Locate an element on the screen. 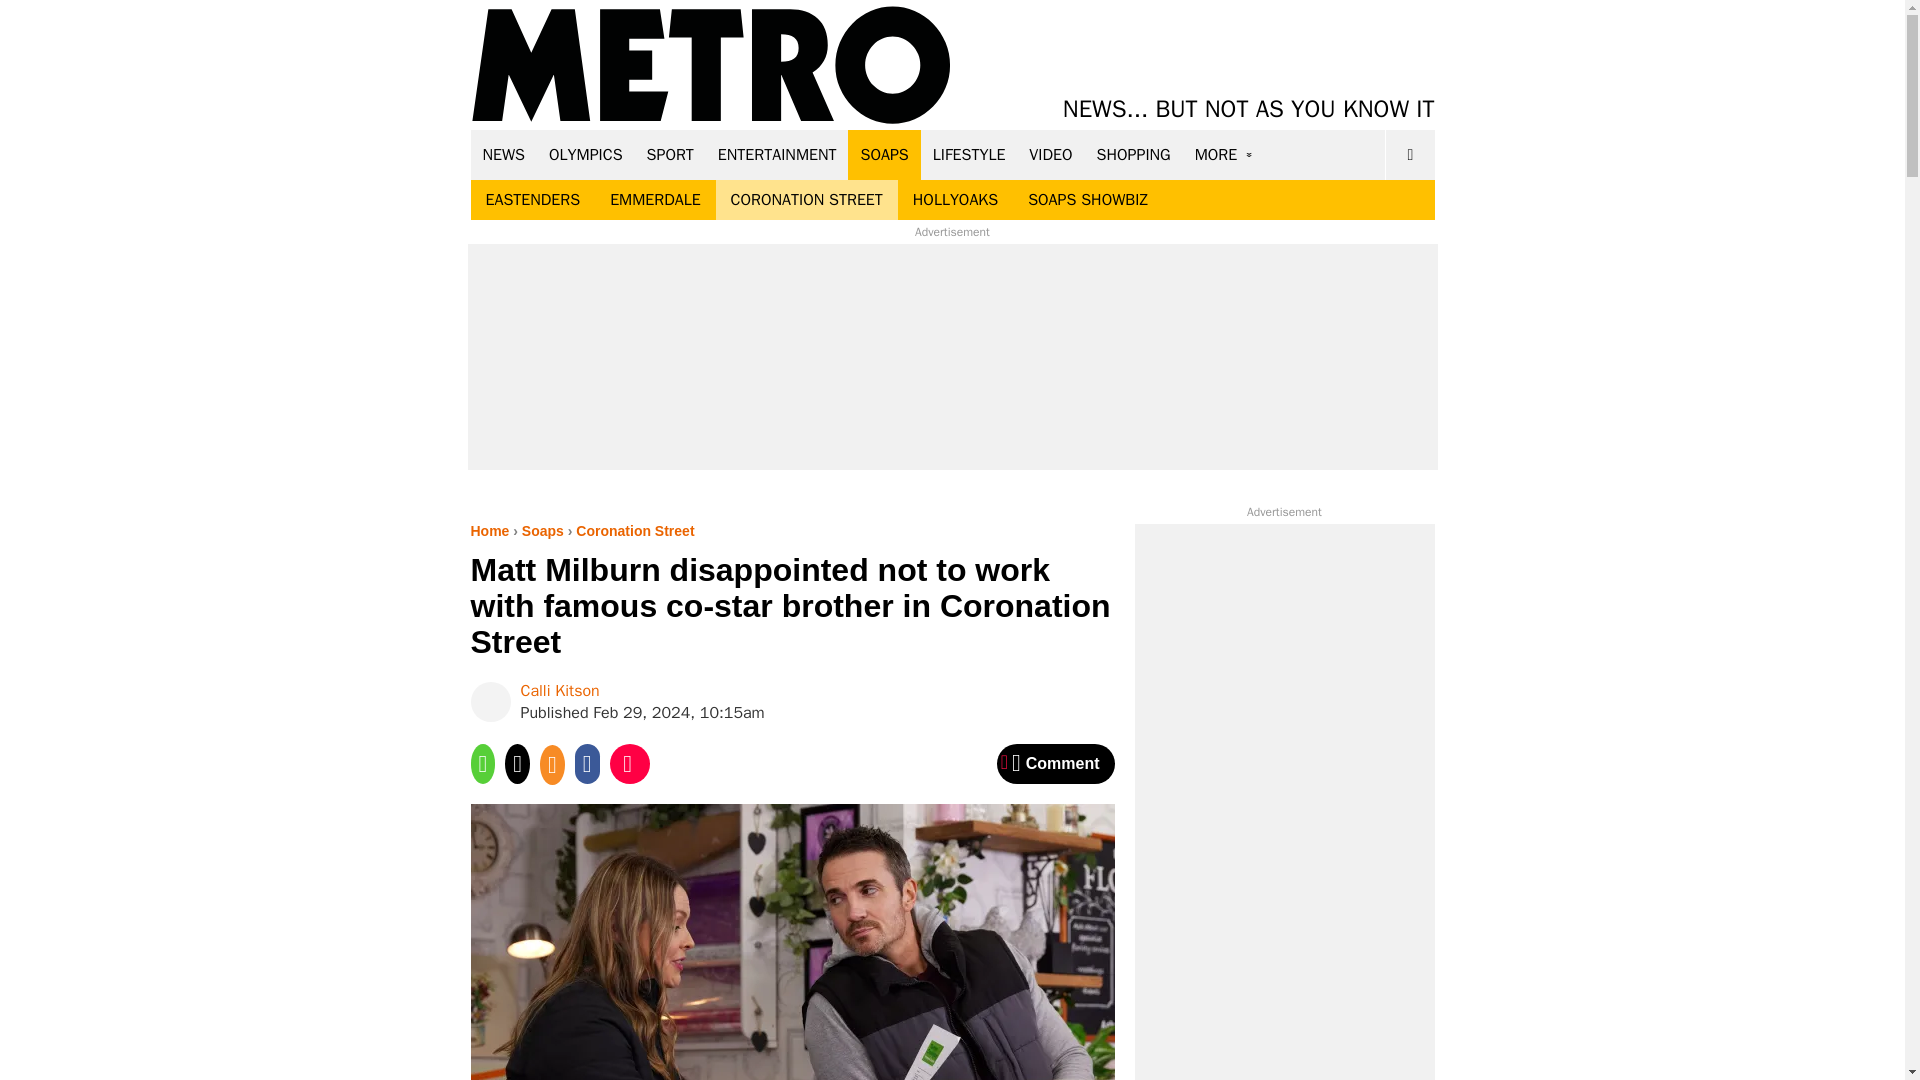  SOAPS SHOWBIZ is located at coordinates (1088, 200).